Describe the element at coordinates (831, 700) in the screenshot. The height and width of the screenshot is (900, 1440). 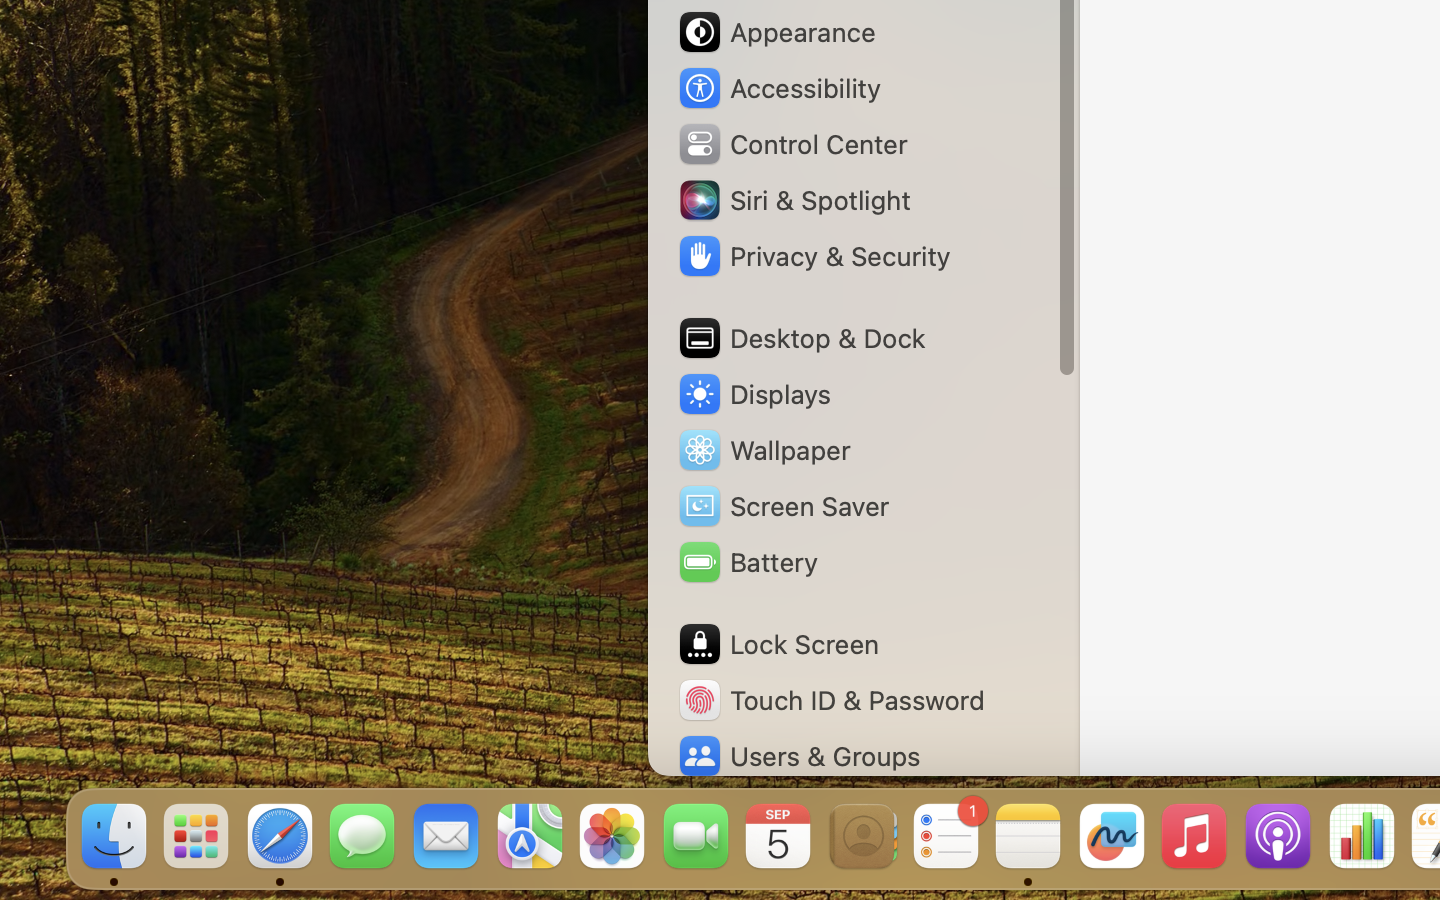
I see `Touch ID & Password` at that location.